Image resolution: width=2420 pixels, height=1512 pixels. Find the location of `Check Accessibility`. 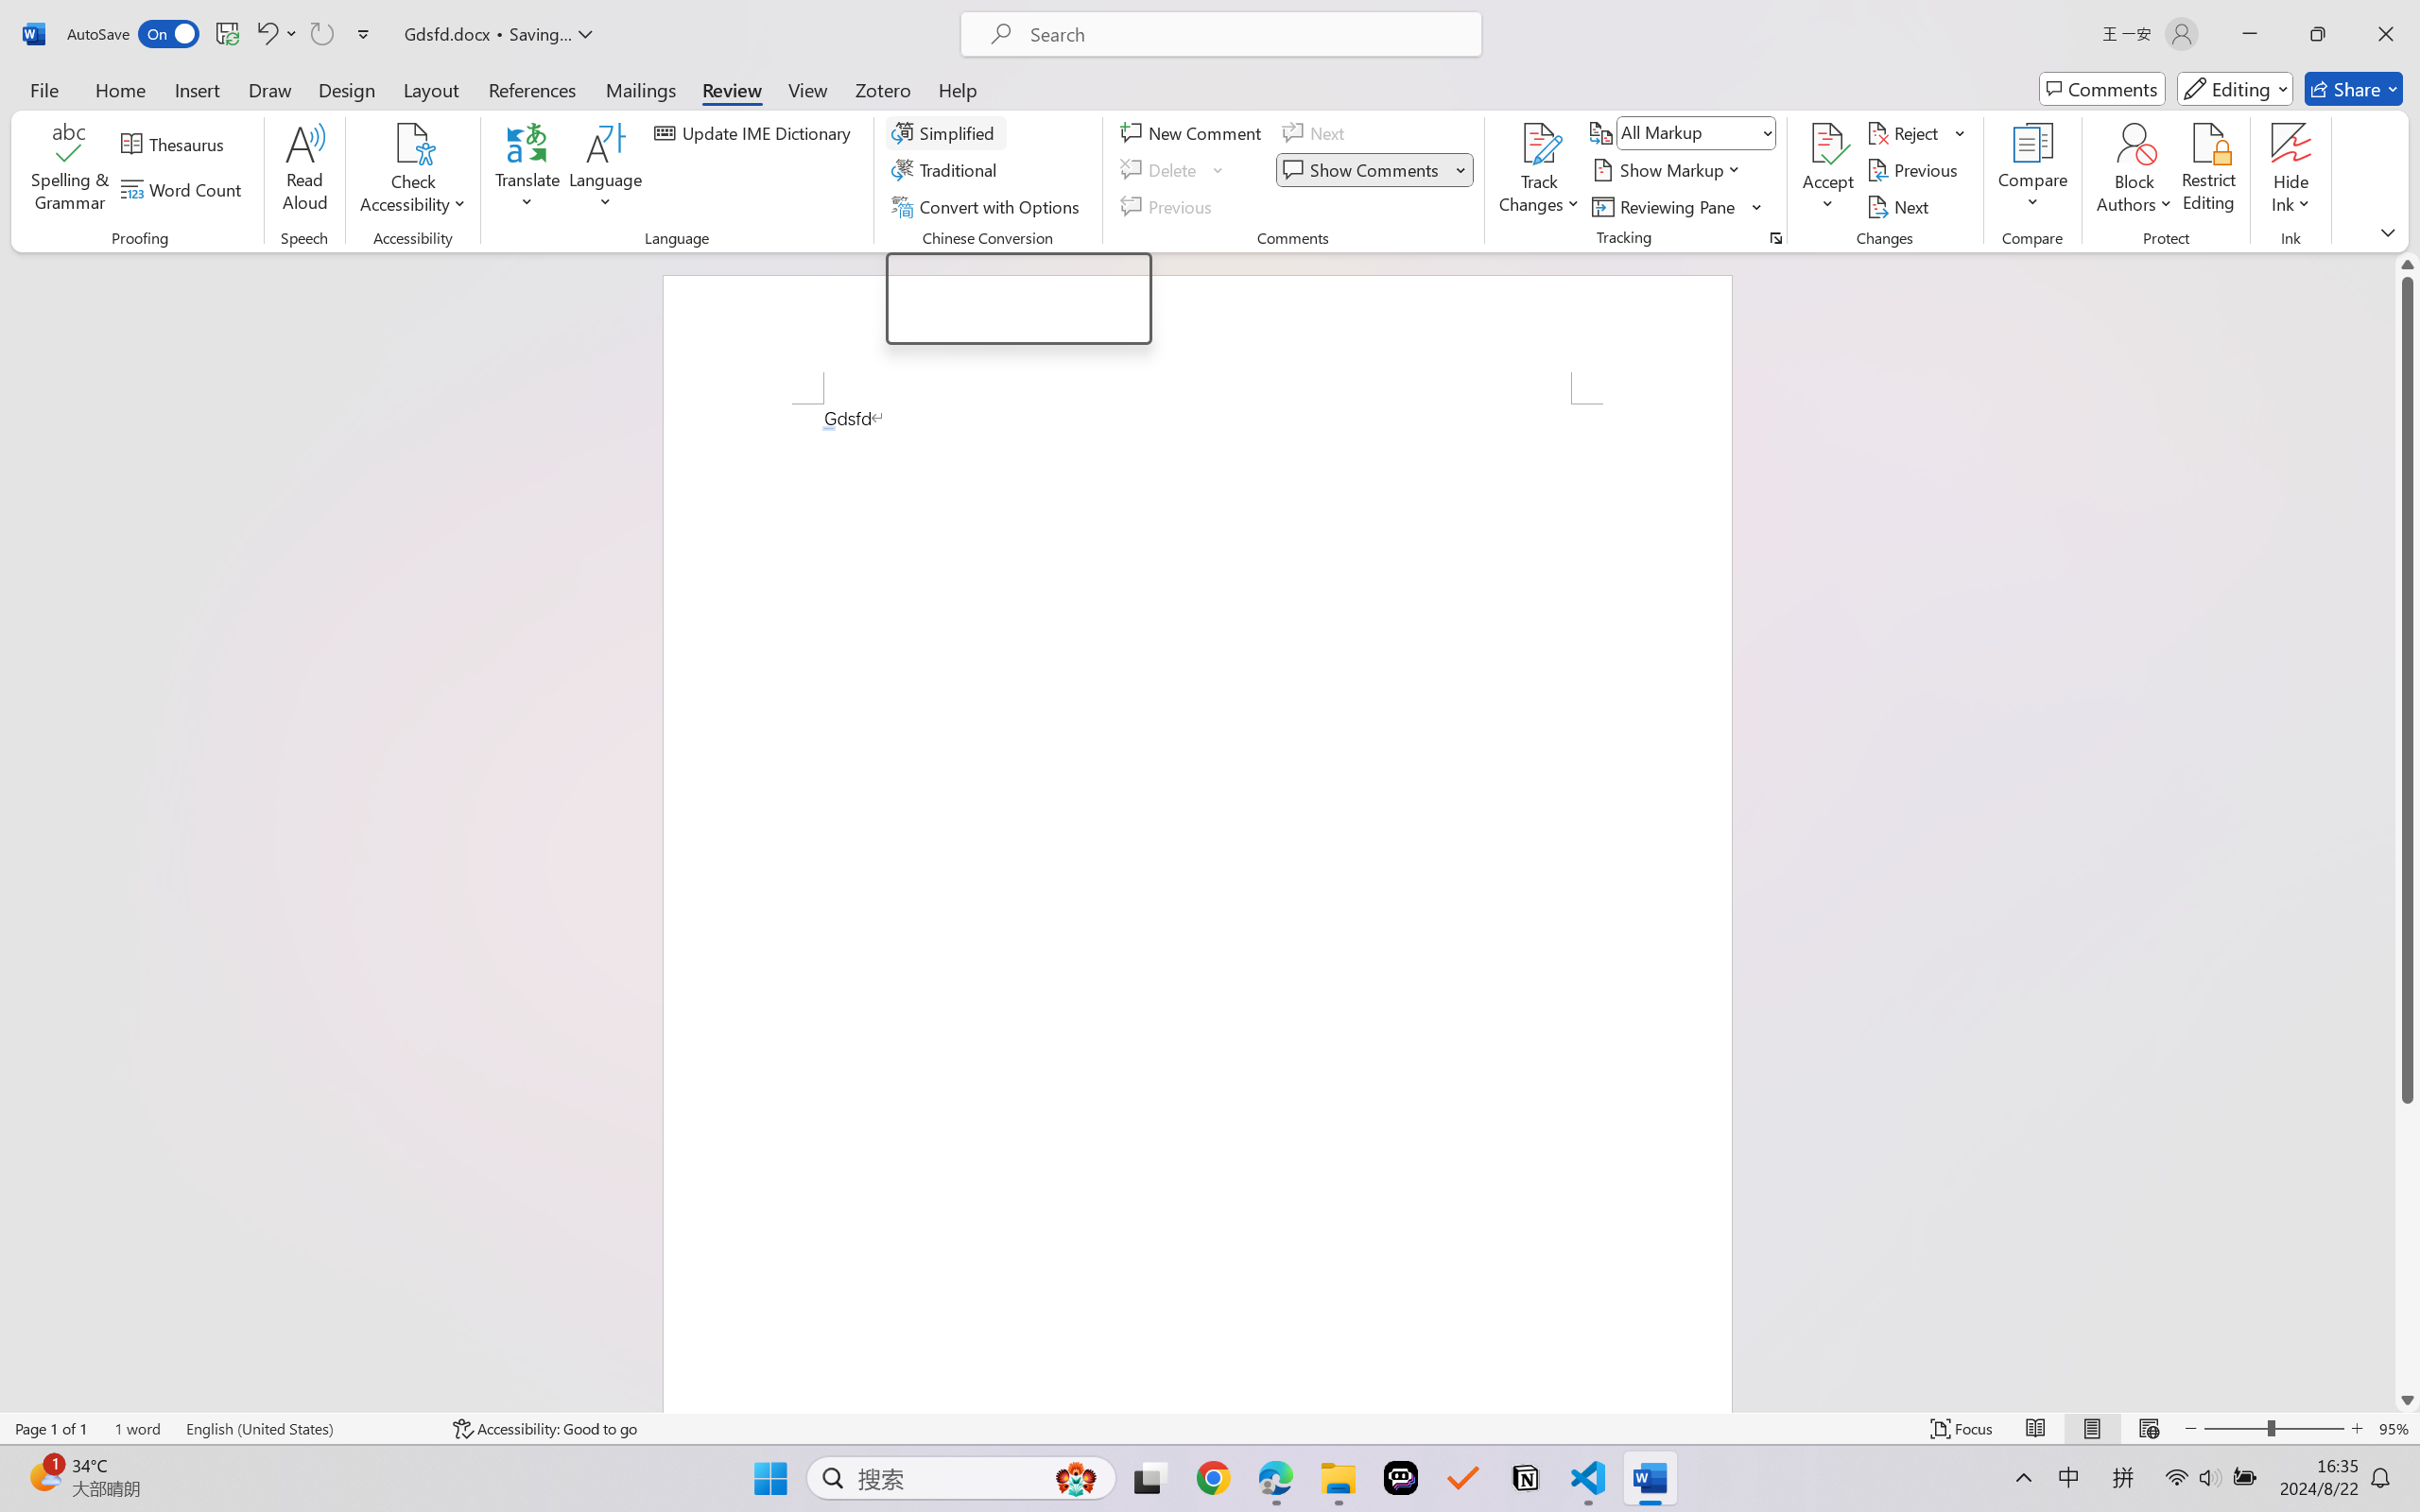

Check Accessibility is located at coordinates (413, 170).